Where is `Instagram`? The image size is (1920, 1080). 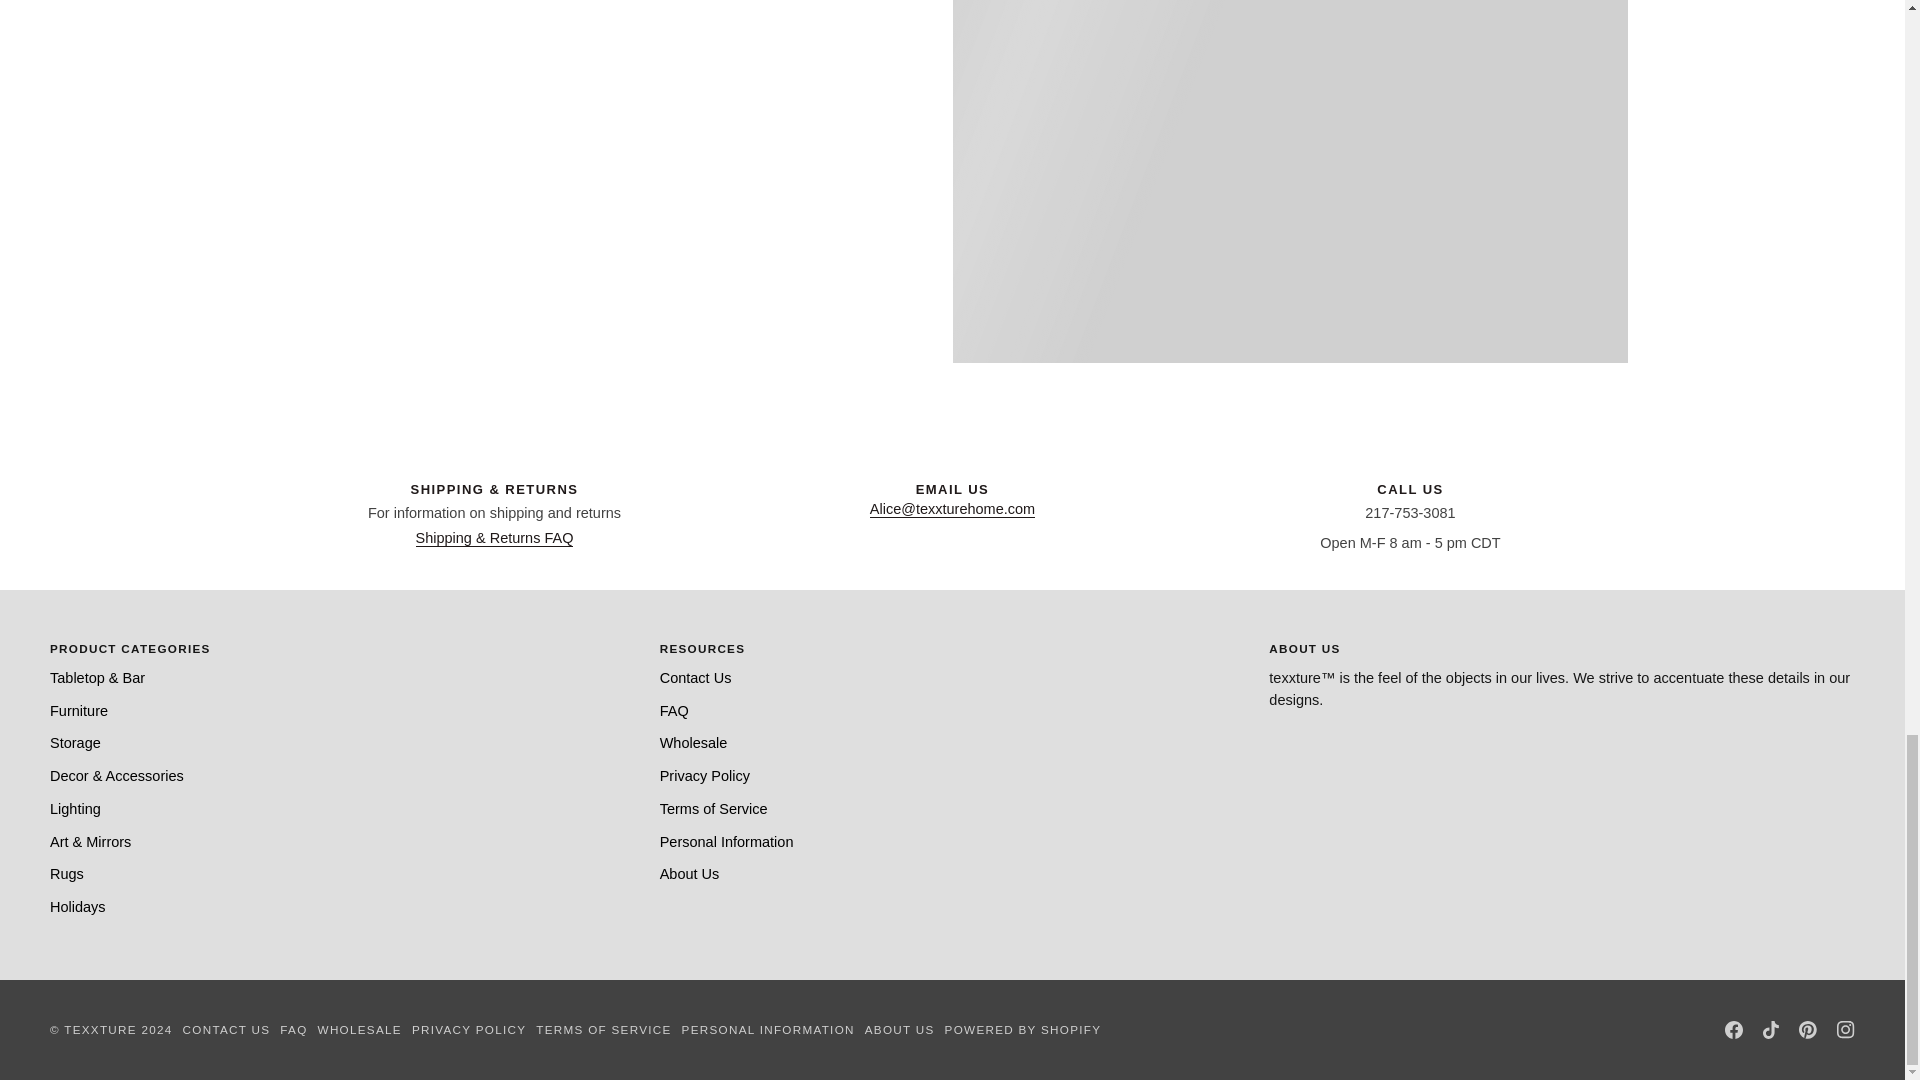 Instagram is located at coordinates (1846, 1029).